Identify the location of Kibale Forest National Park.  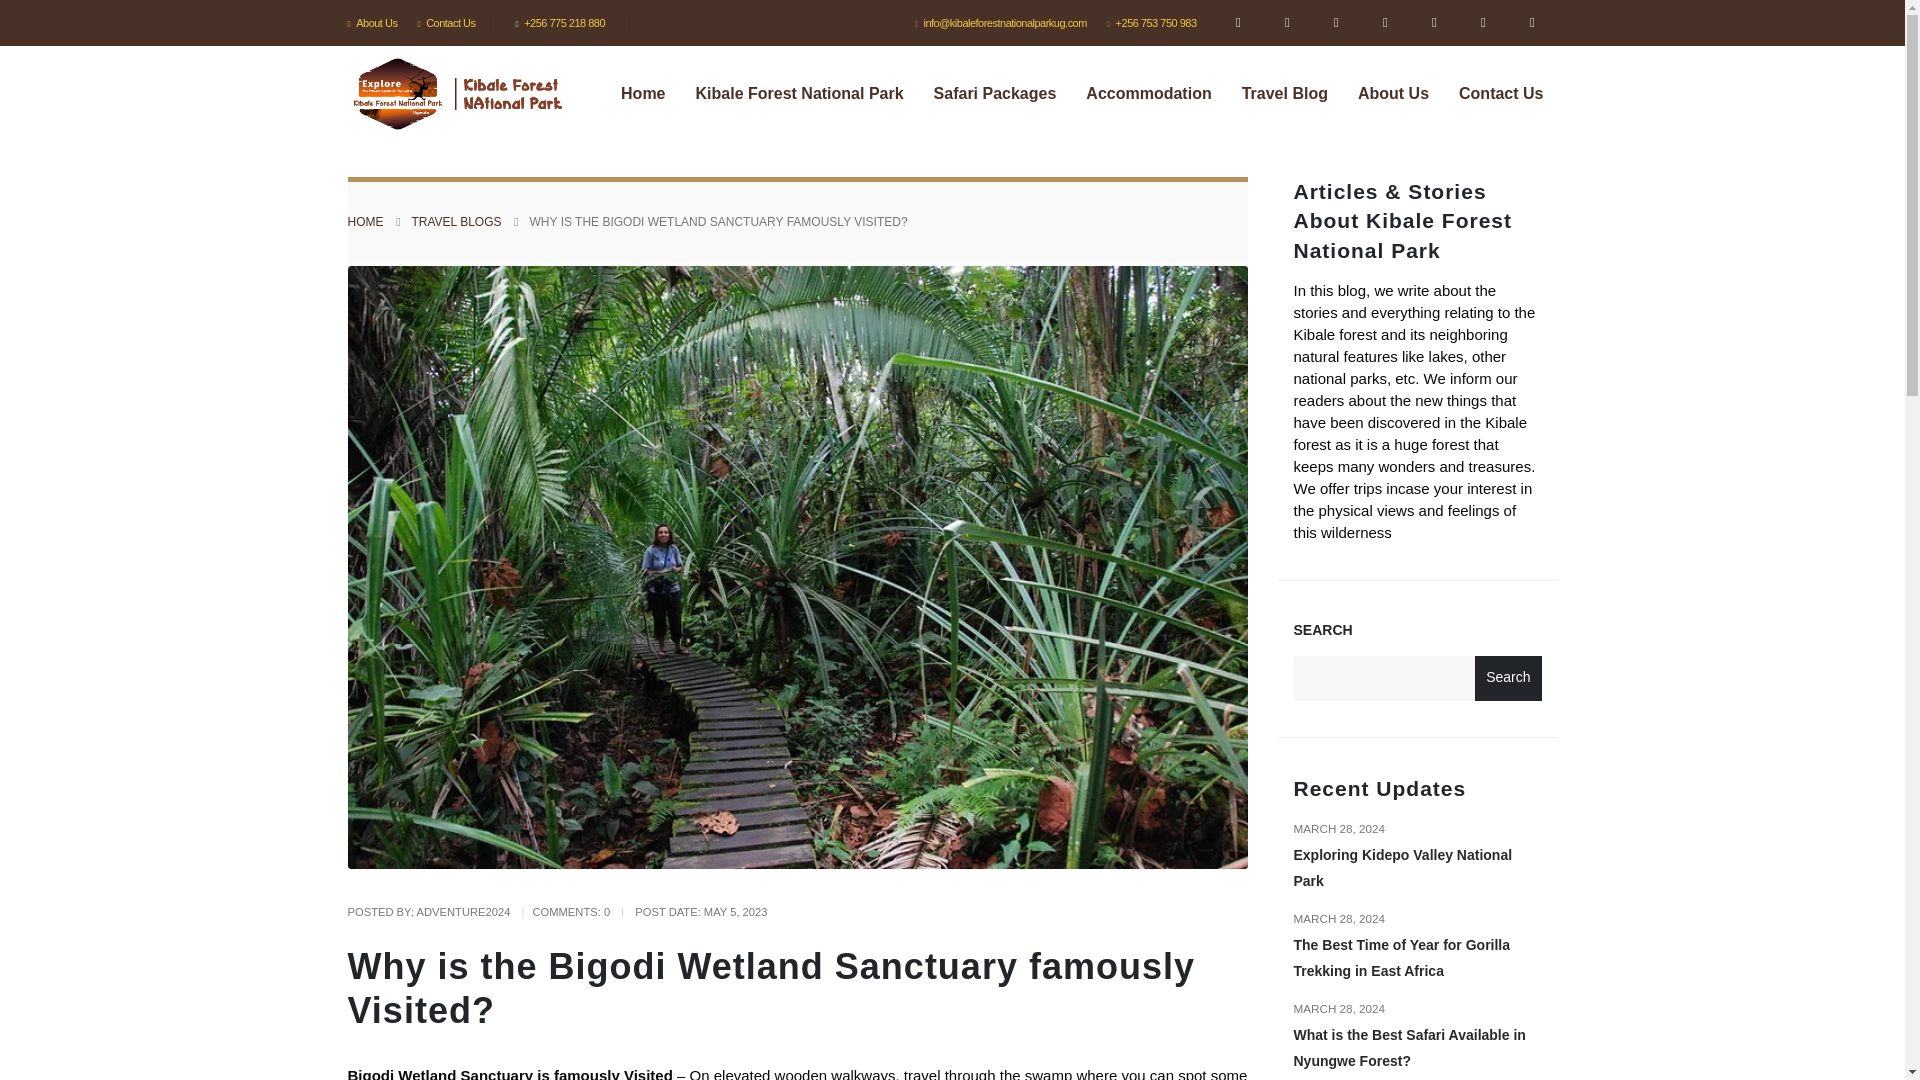
(799, 94).